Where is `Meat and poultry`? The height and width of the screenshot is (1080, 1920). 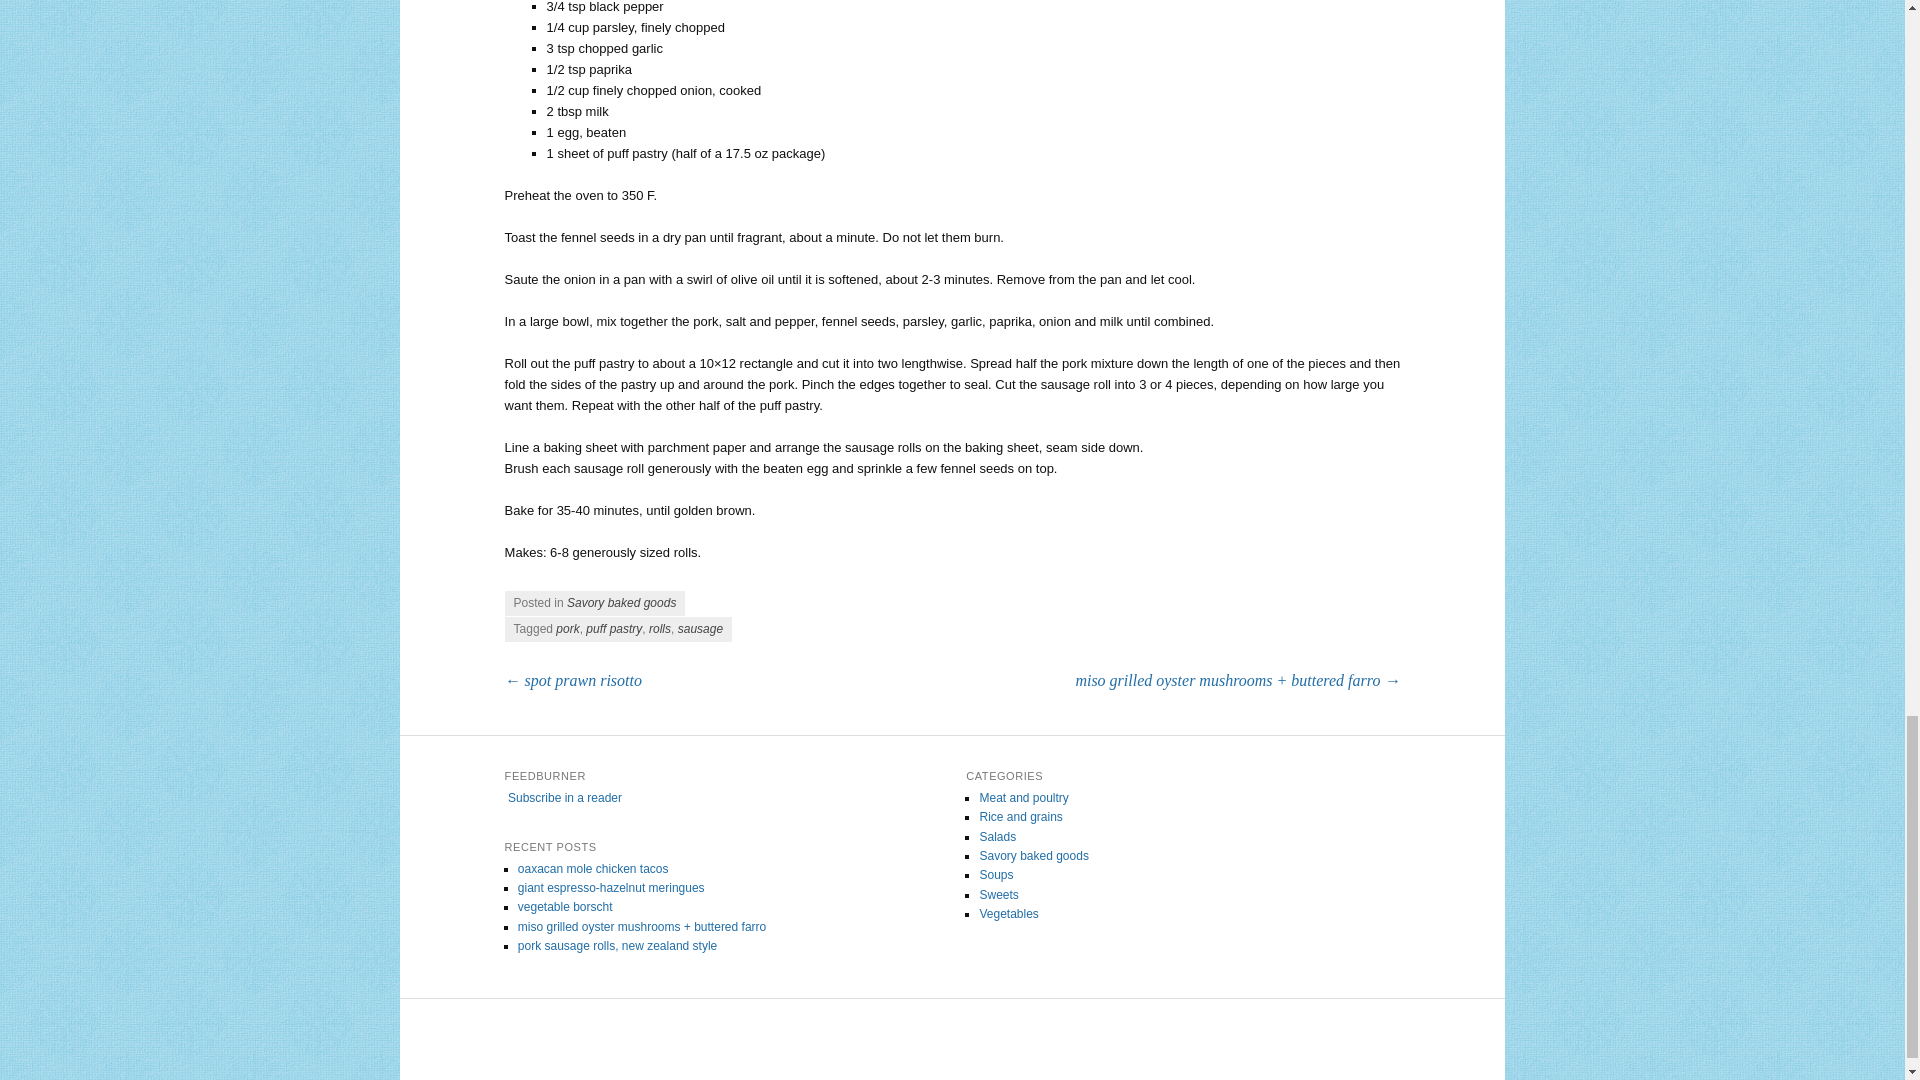 Meat and poultry is located at coordinates (1023, 797).